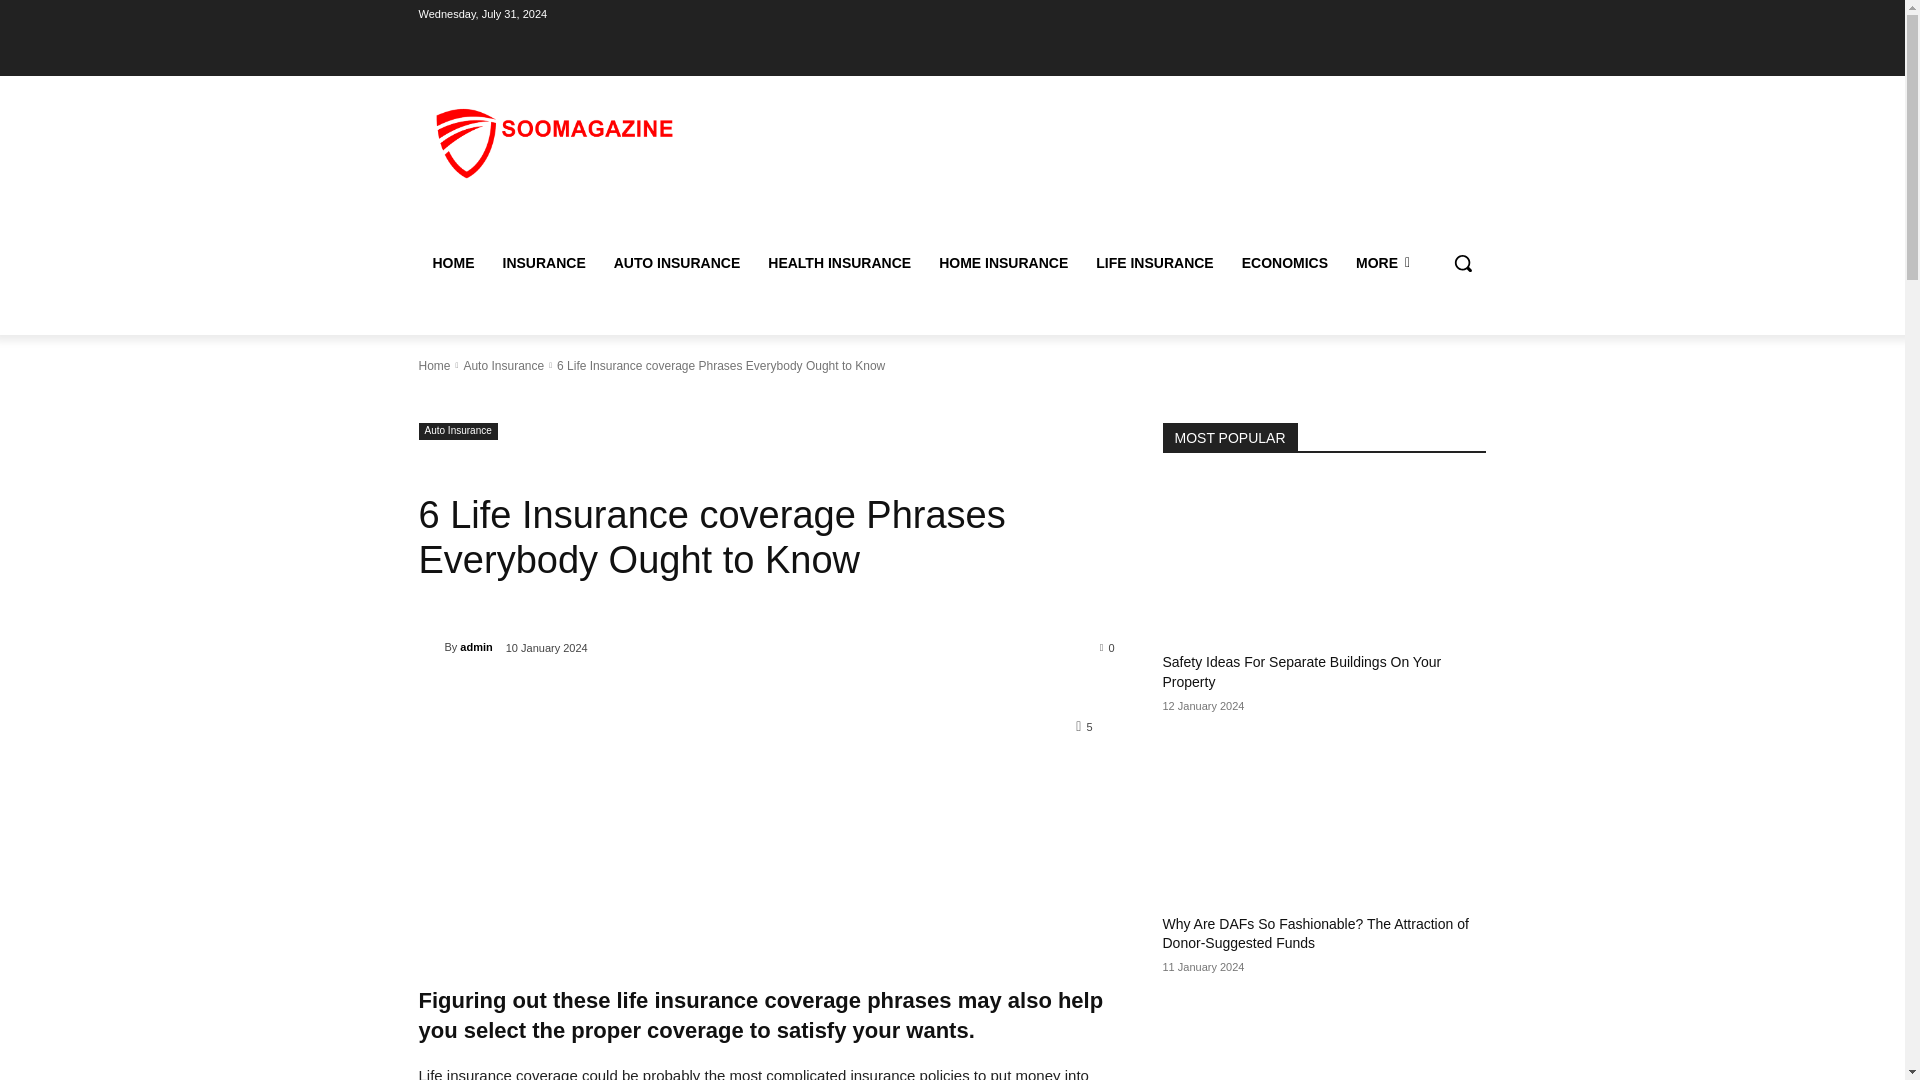 This screenshot has width=1920, height=1080. Describe the element at coordinates (543, 262) in the screenshot. I see `INSURANCE` at that location.